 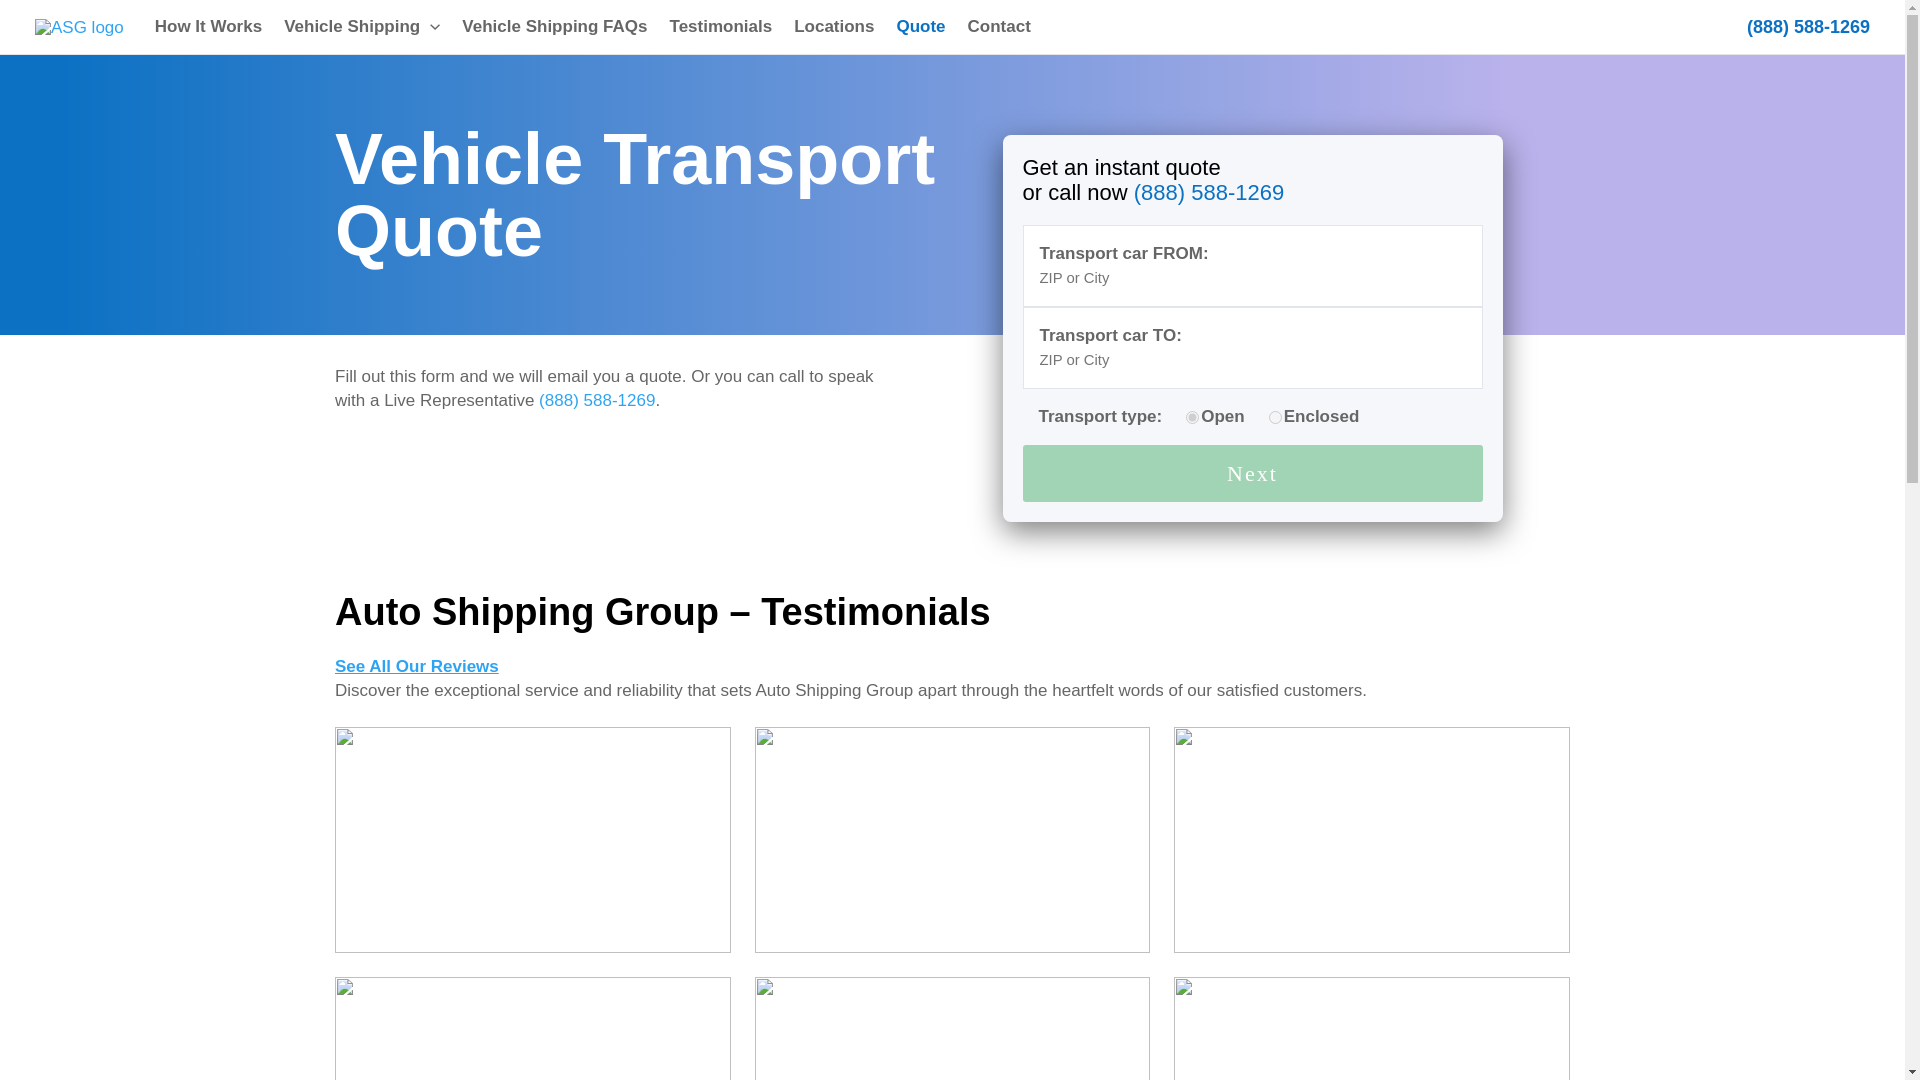 What do you see at coordinates (362, 26) in the screenshot?
I see `Vehicle Shipping` at bounding box center [362, 26].